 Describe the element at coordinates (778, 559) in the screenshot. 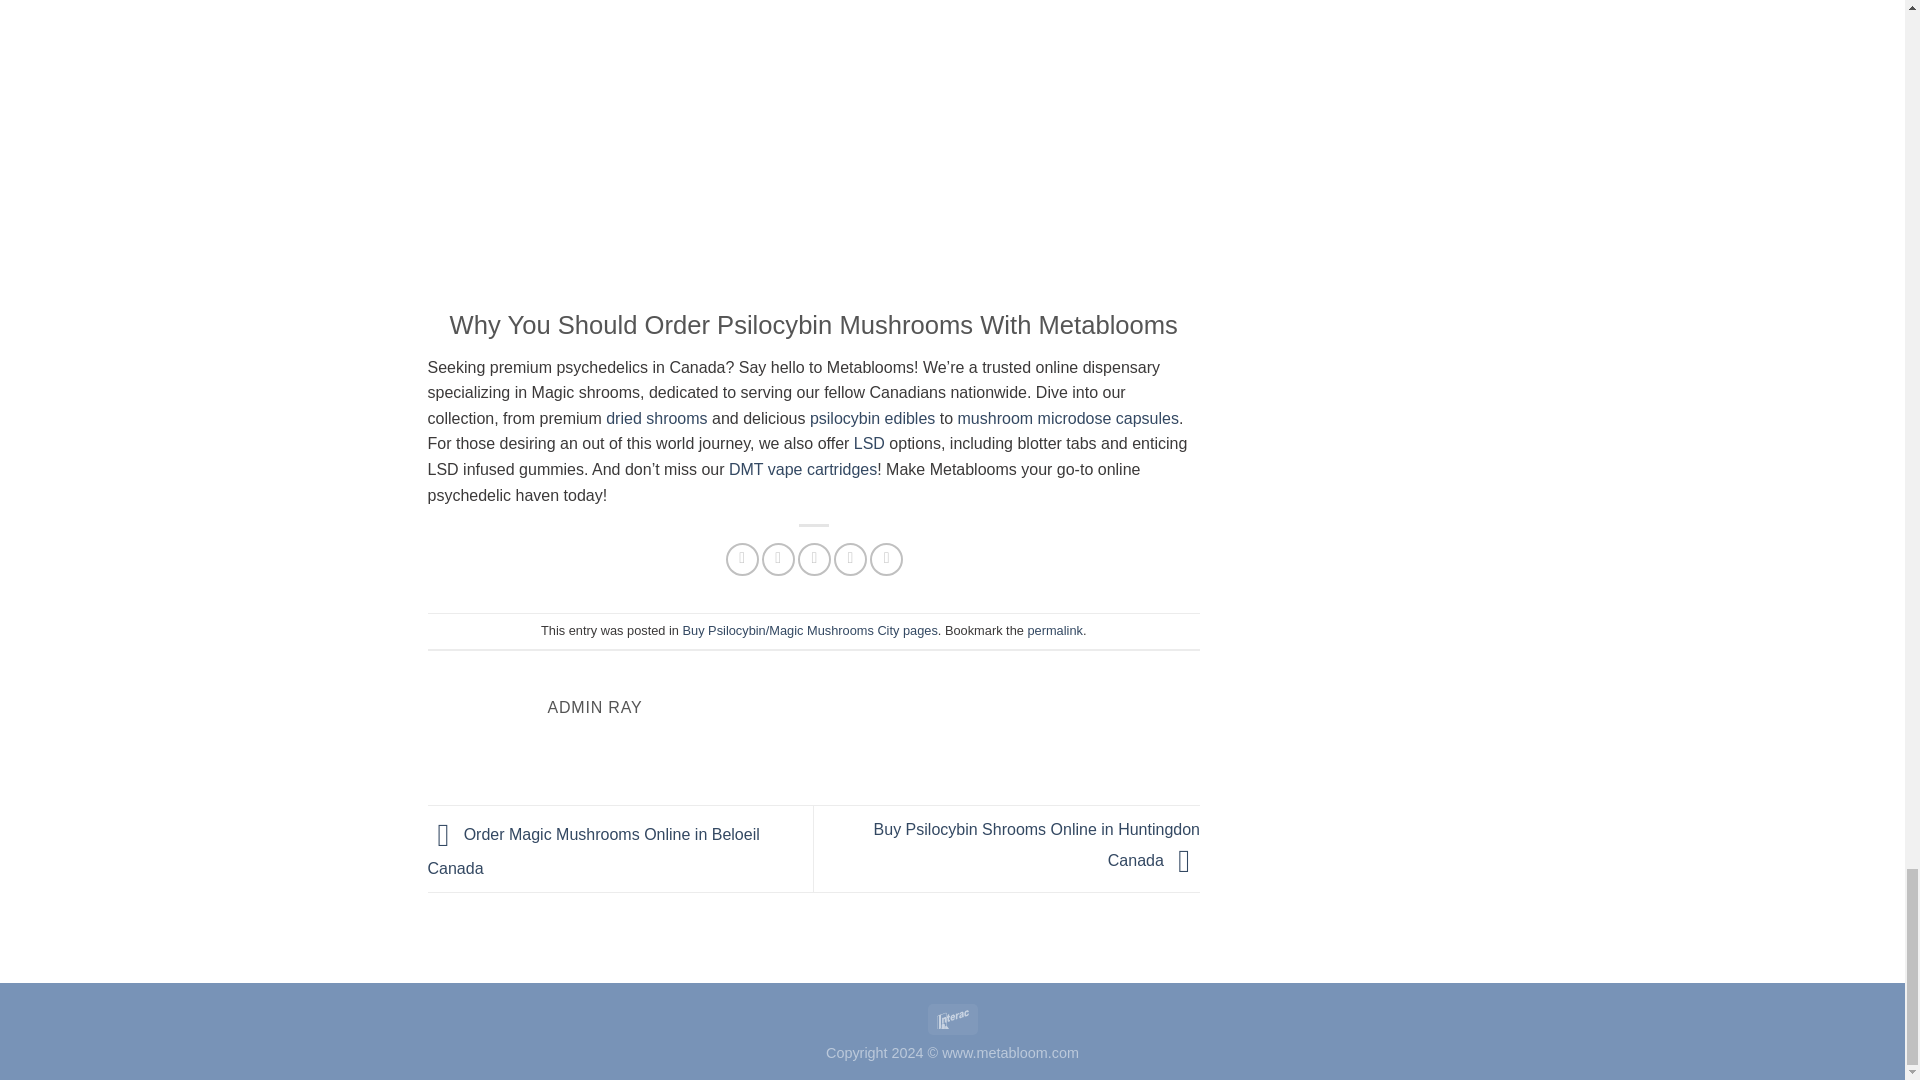

I see `Share on Twitter` at that location.